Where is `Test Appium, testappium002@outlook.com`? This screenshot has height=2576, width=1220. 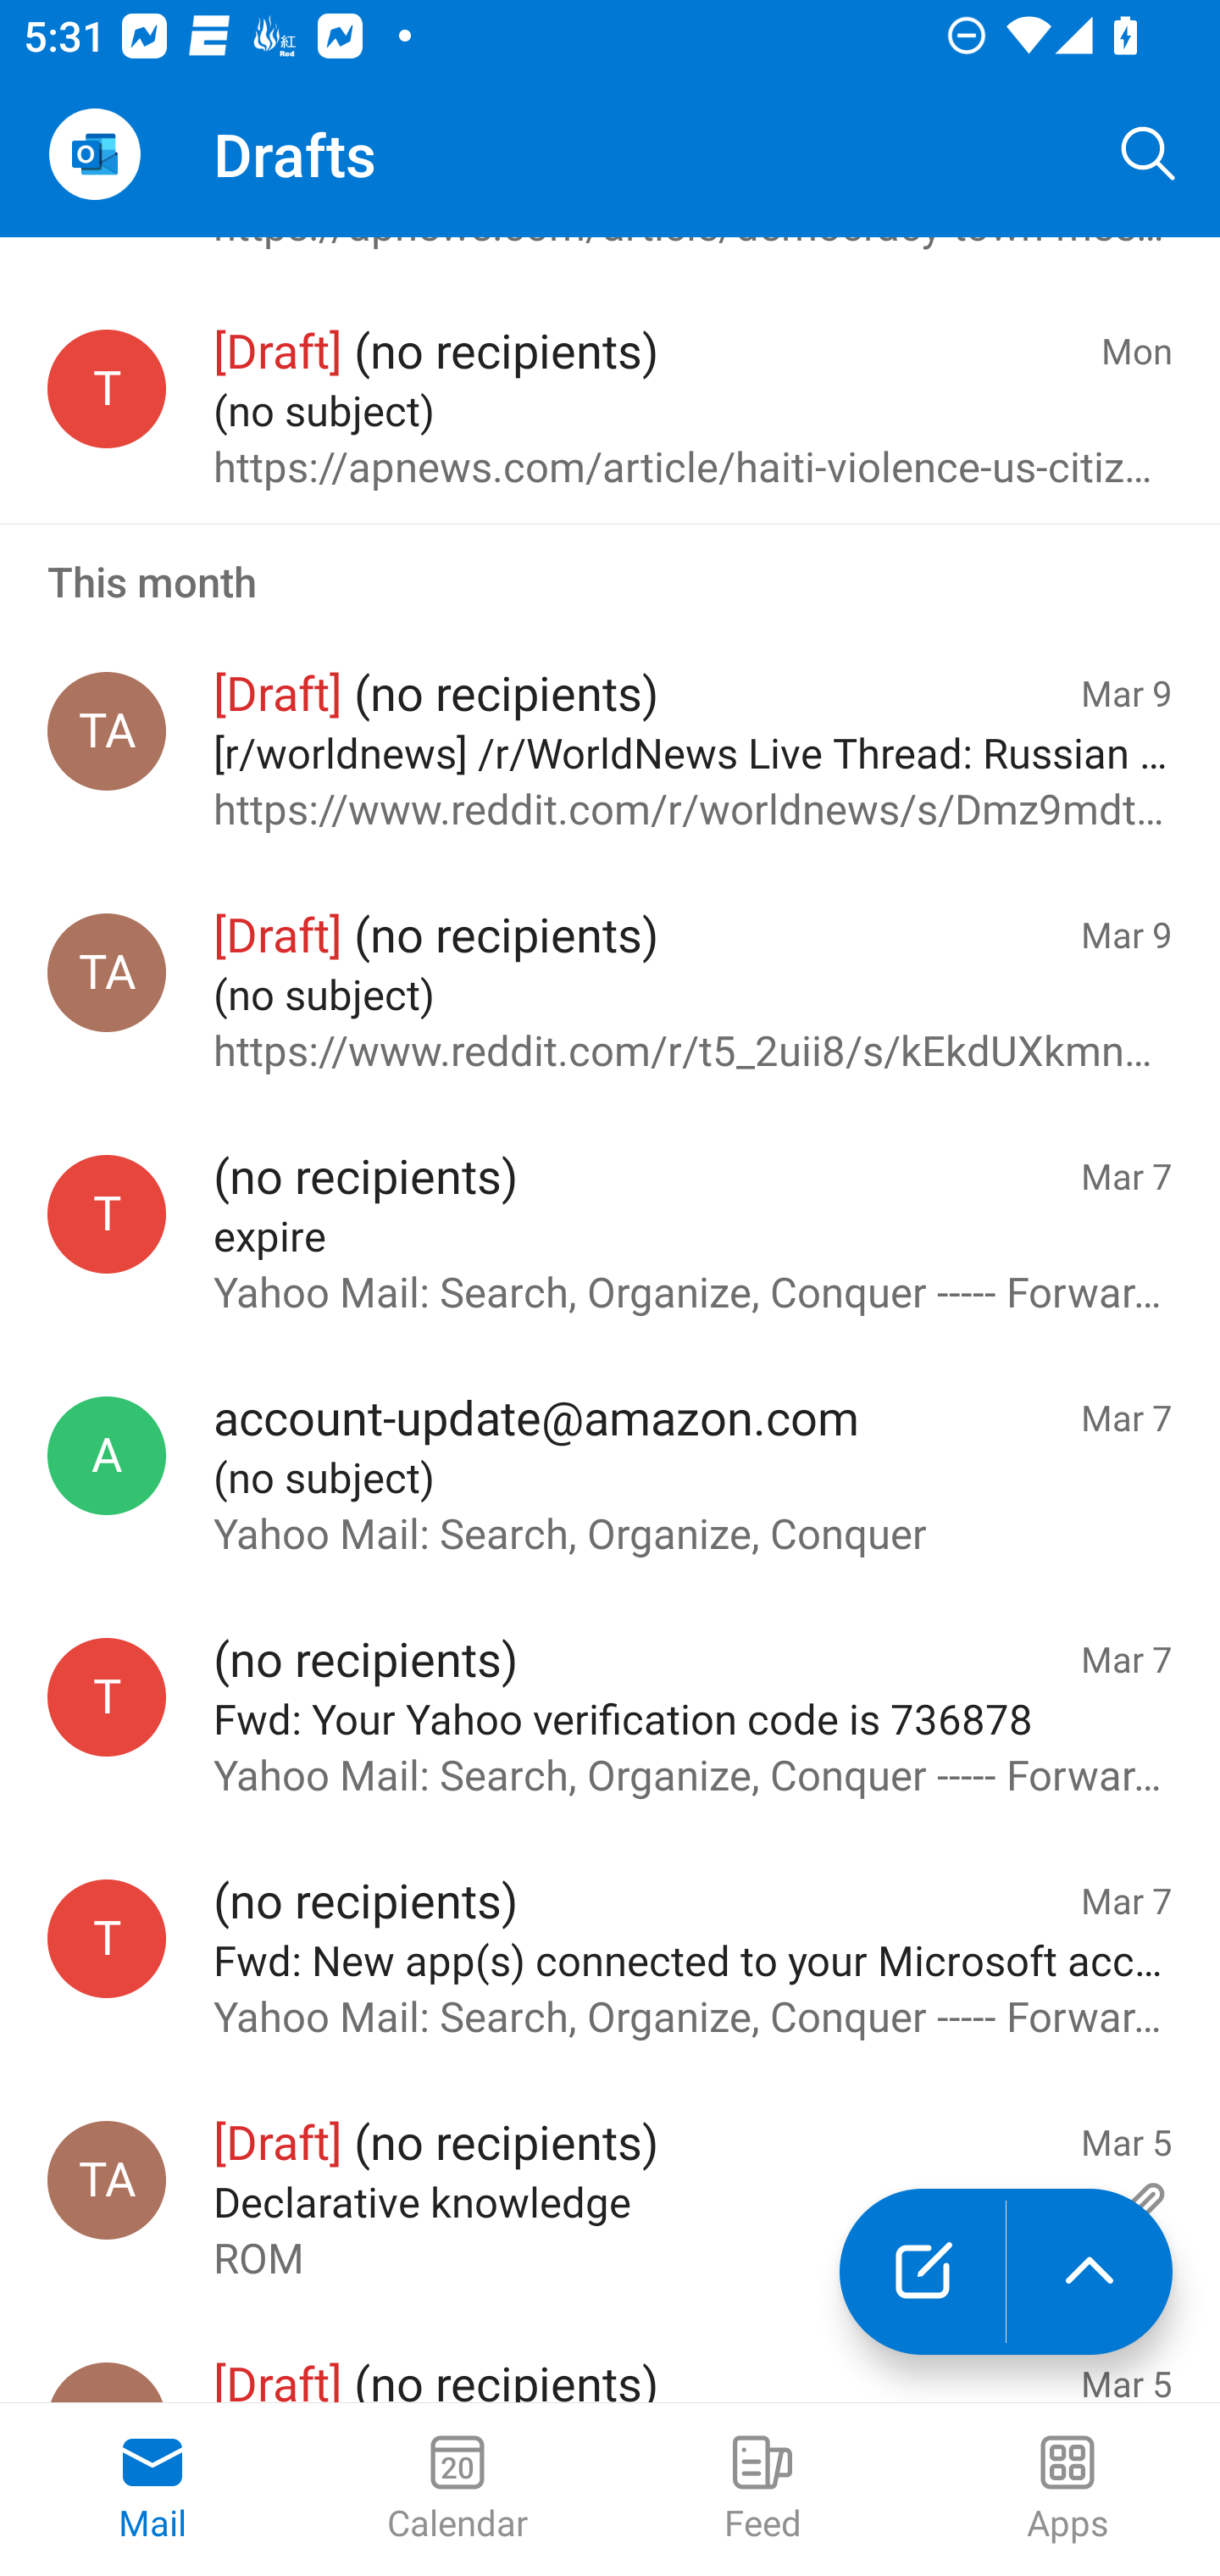 Test Appium, testappium002@outlook.com is located at coordinates (107, 731).